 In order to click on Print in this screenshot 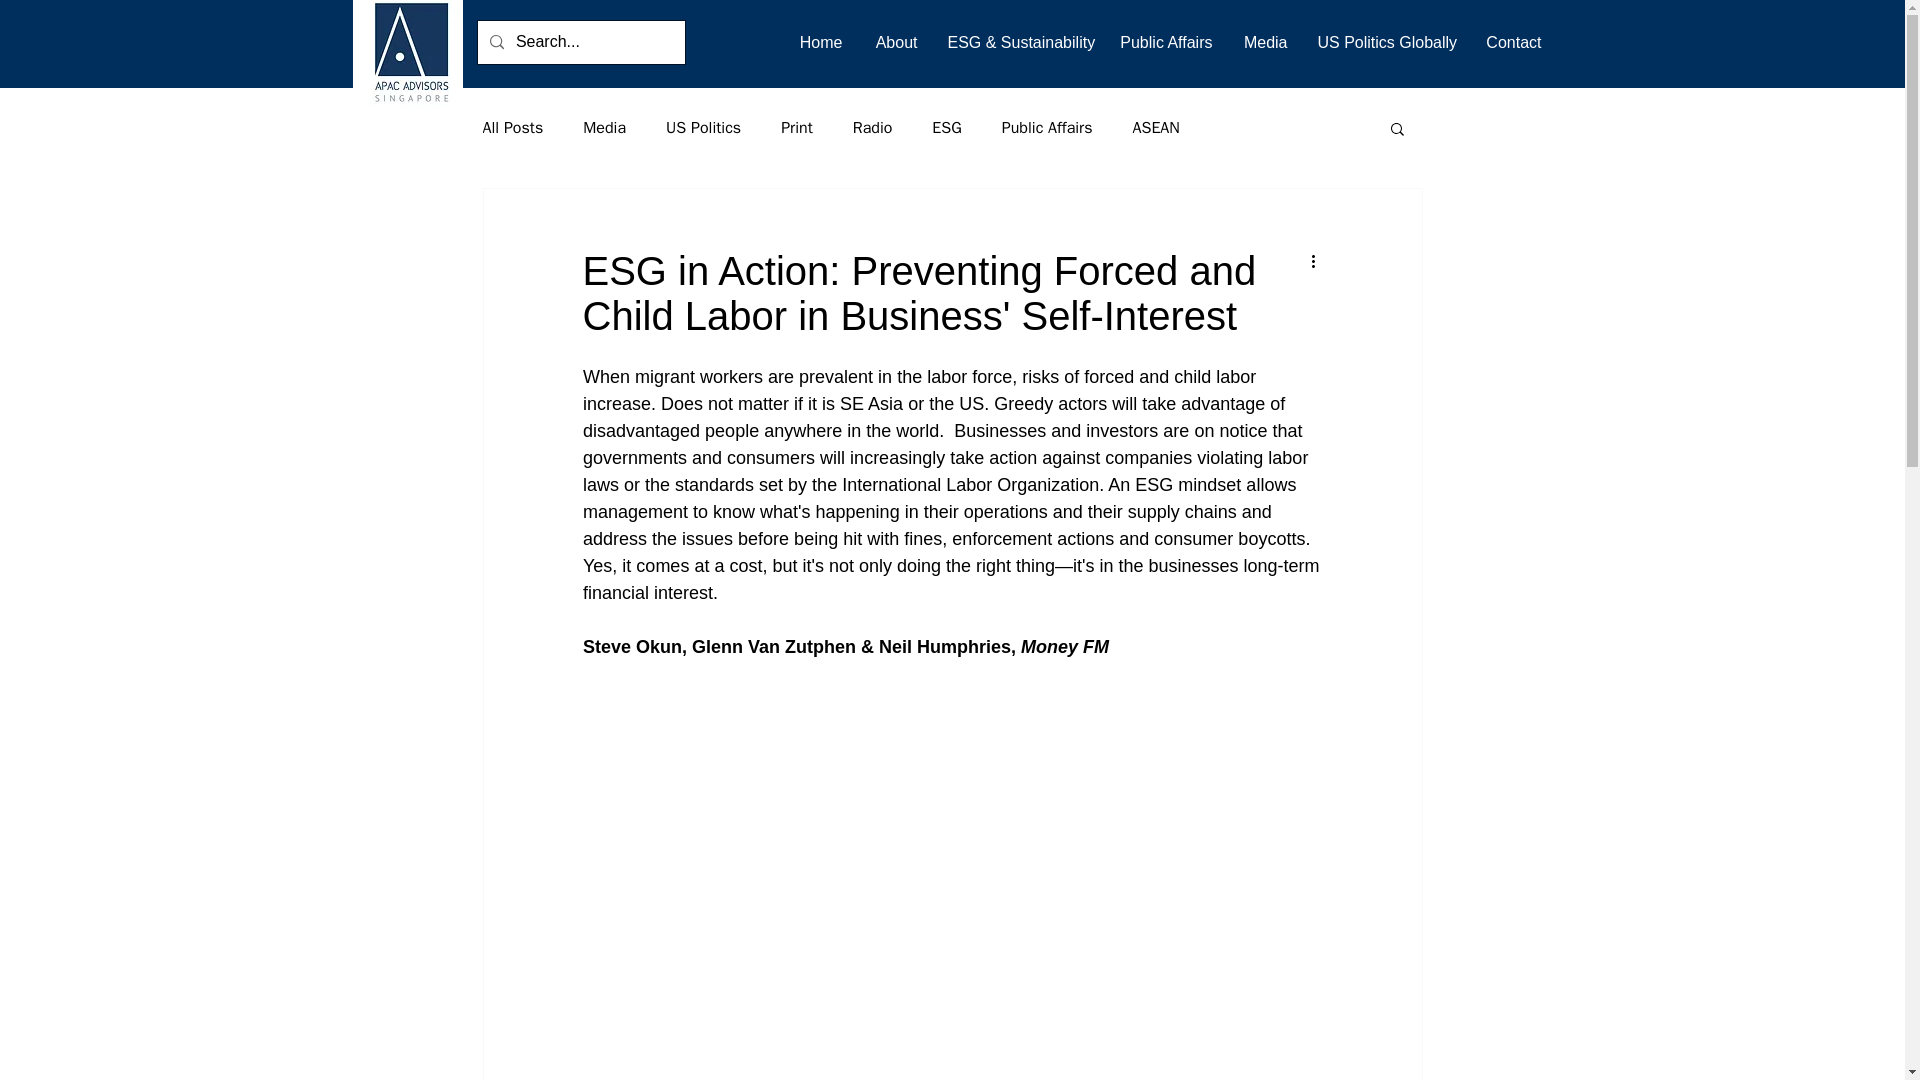, I will do `click(796, 128)`.